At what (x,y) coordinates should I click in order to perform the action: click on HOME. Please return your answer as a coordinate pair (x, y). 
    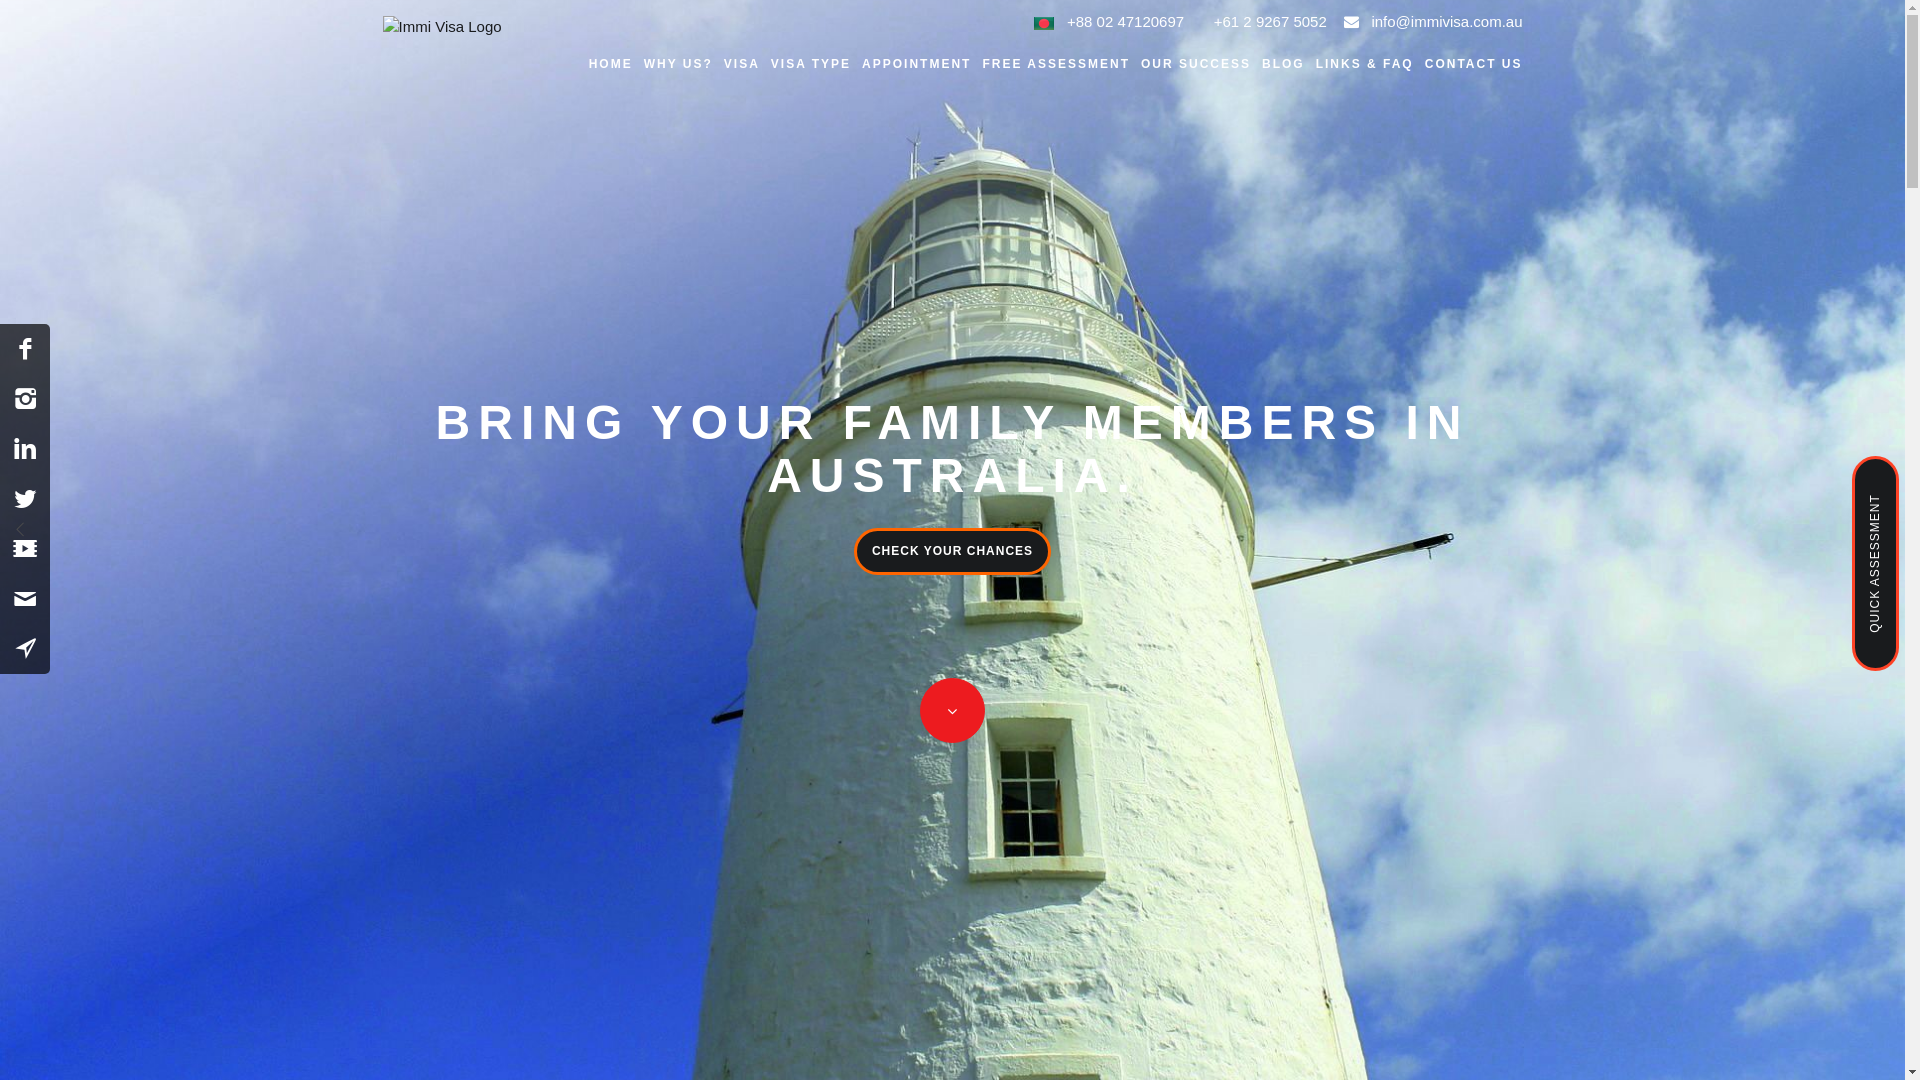
    Looking at the image, I should click on (616, 64).